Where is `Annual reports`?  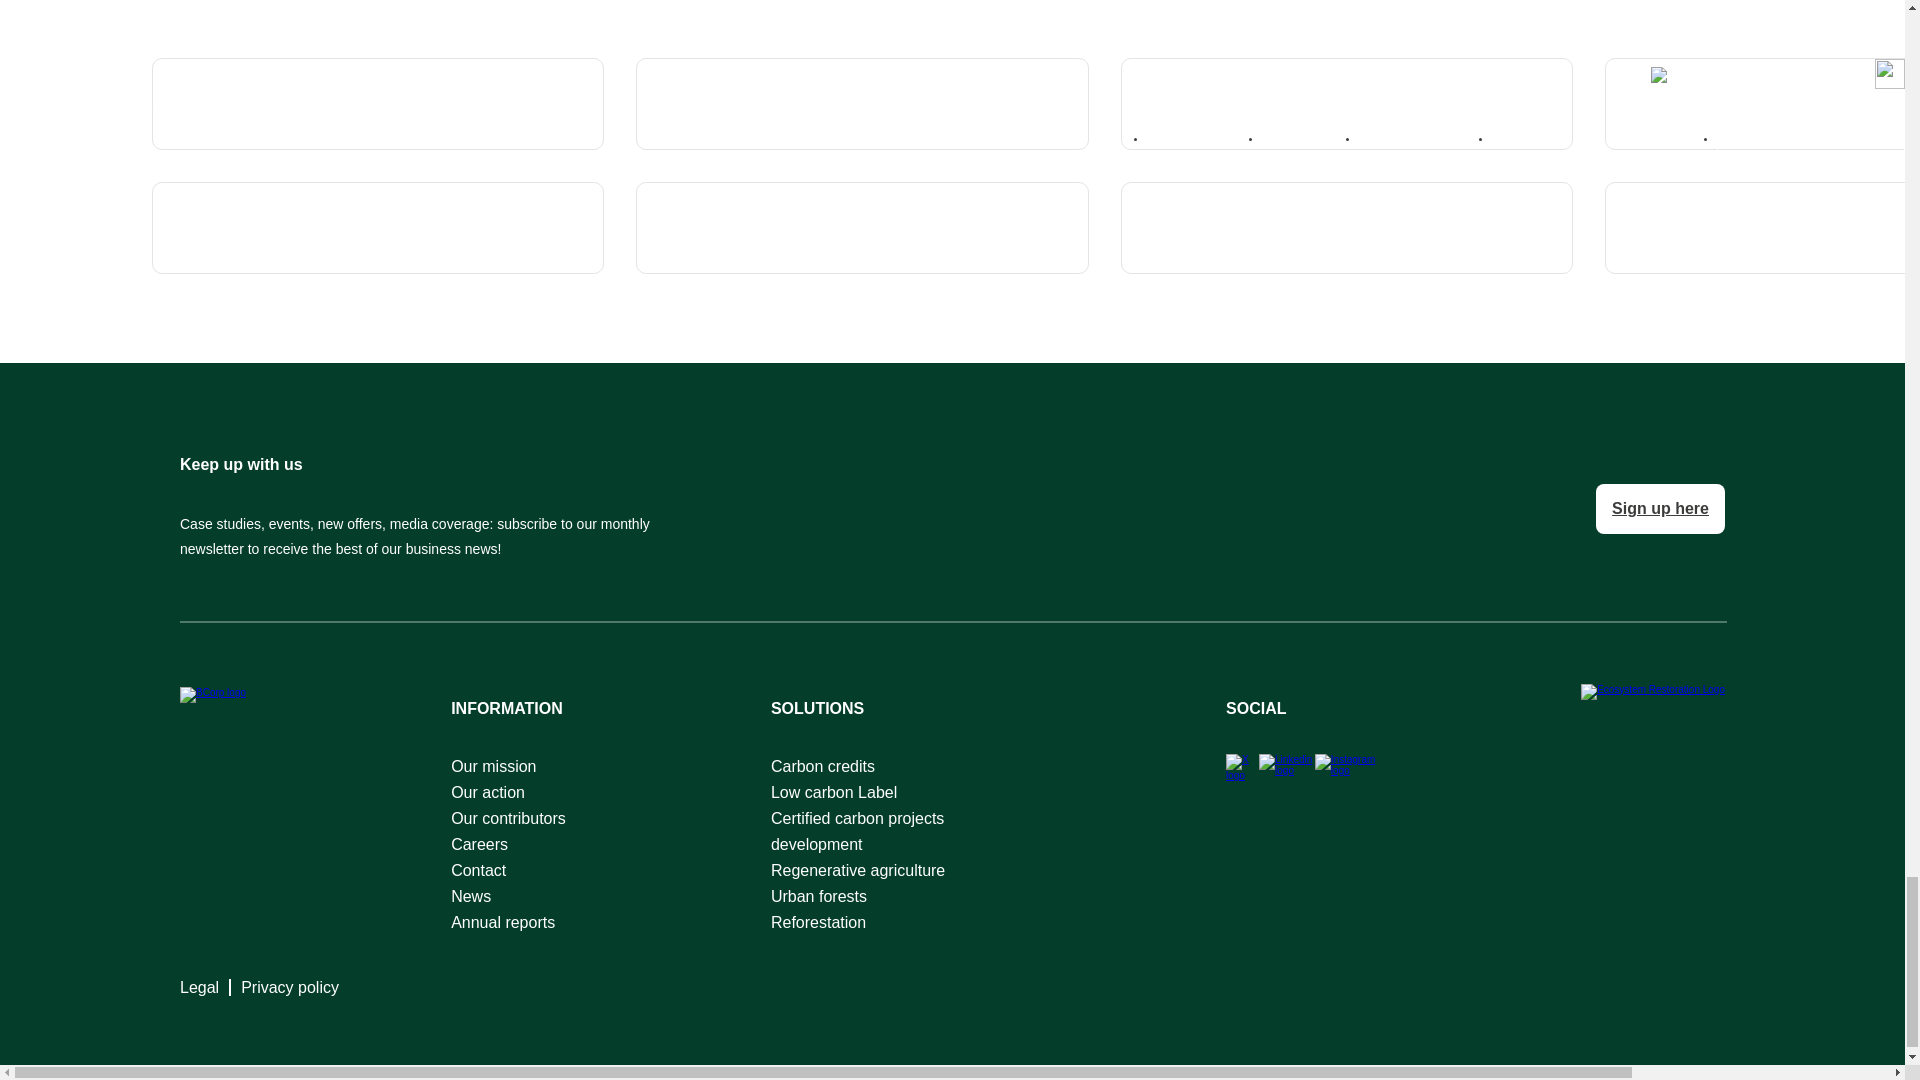 Annual reports is located at coordinates (508, 923).